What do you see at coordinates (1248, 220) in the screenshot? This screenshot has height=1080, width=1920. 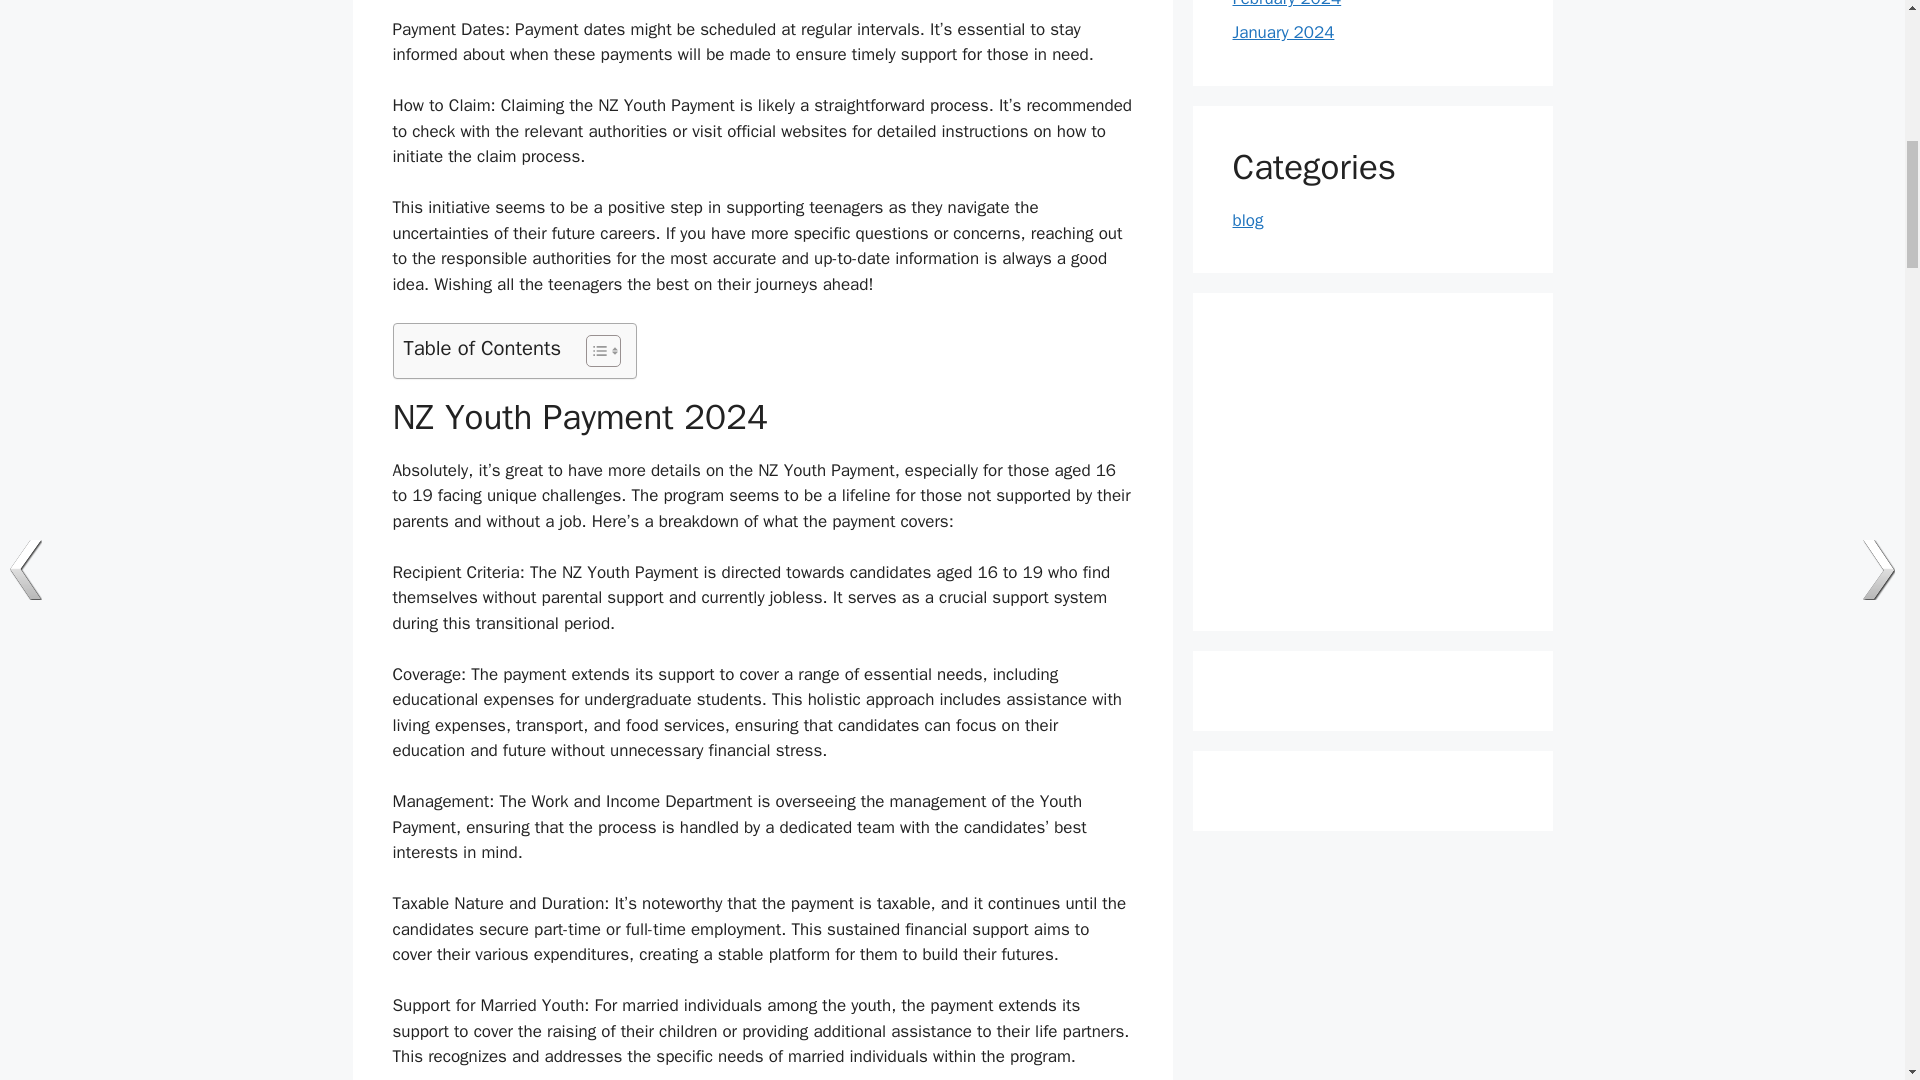 I see `blog` at bounding box center [1248, 220].